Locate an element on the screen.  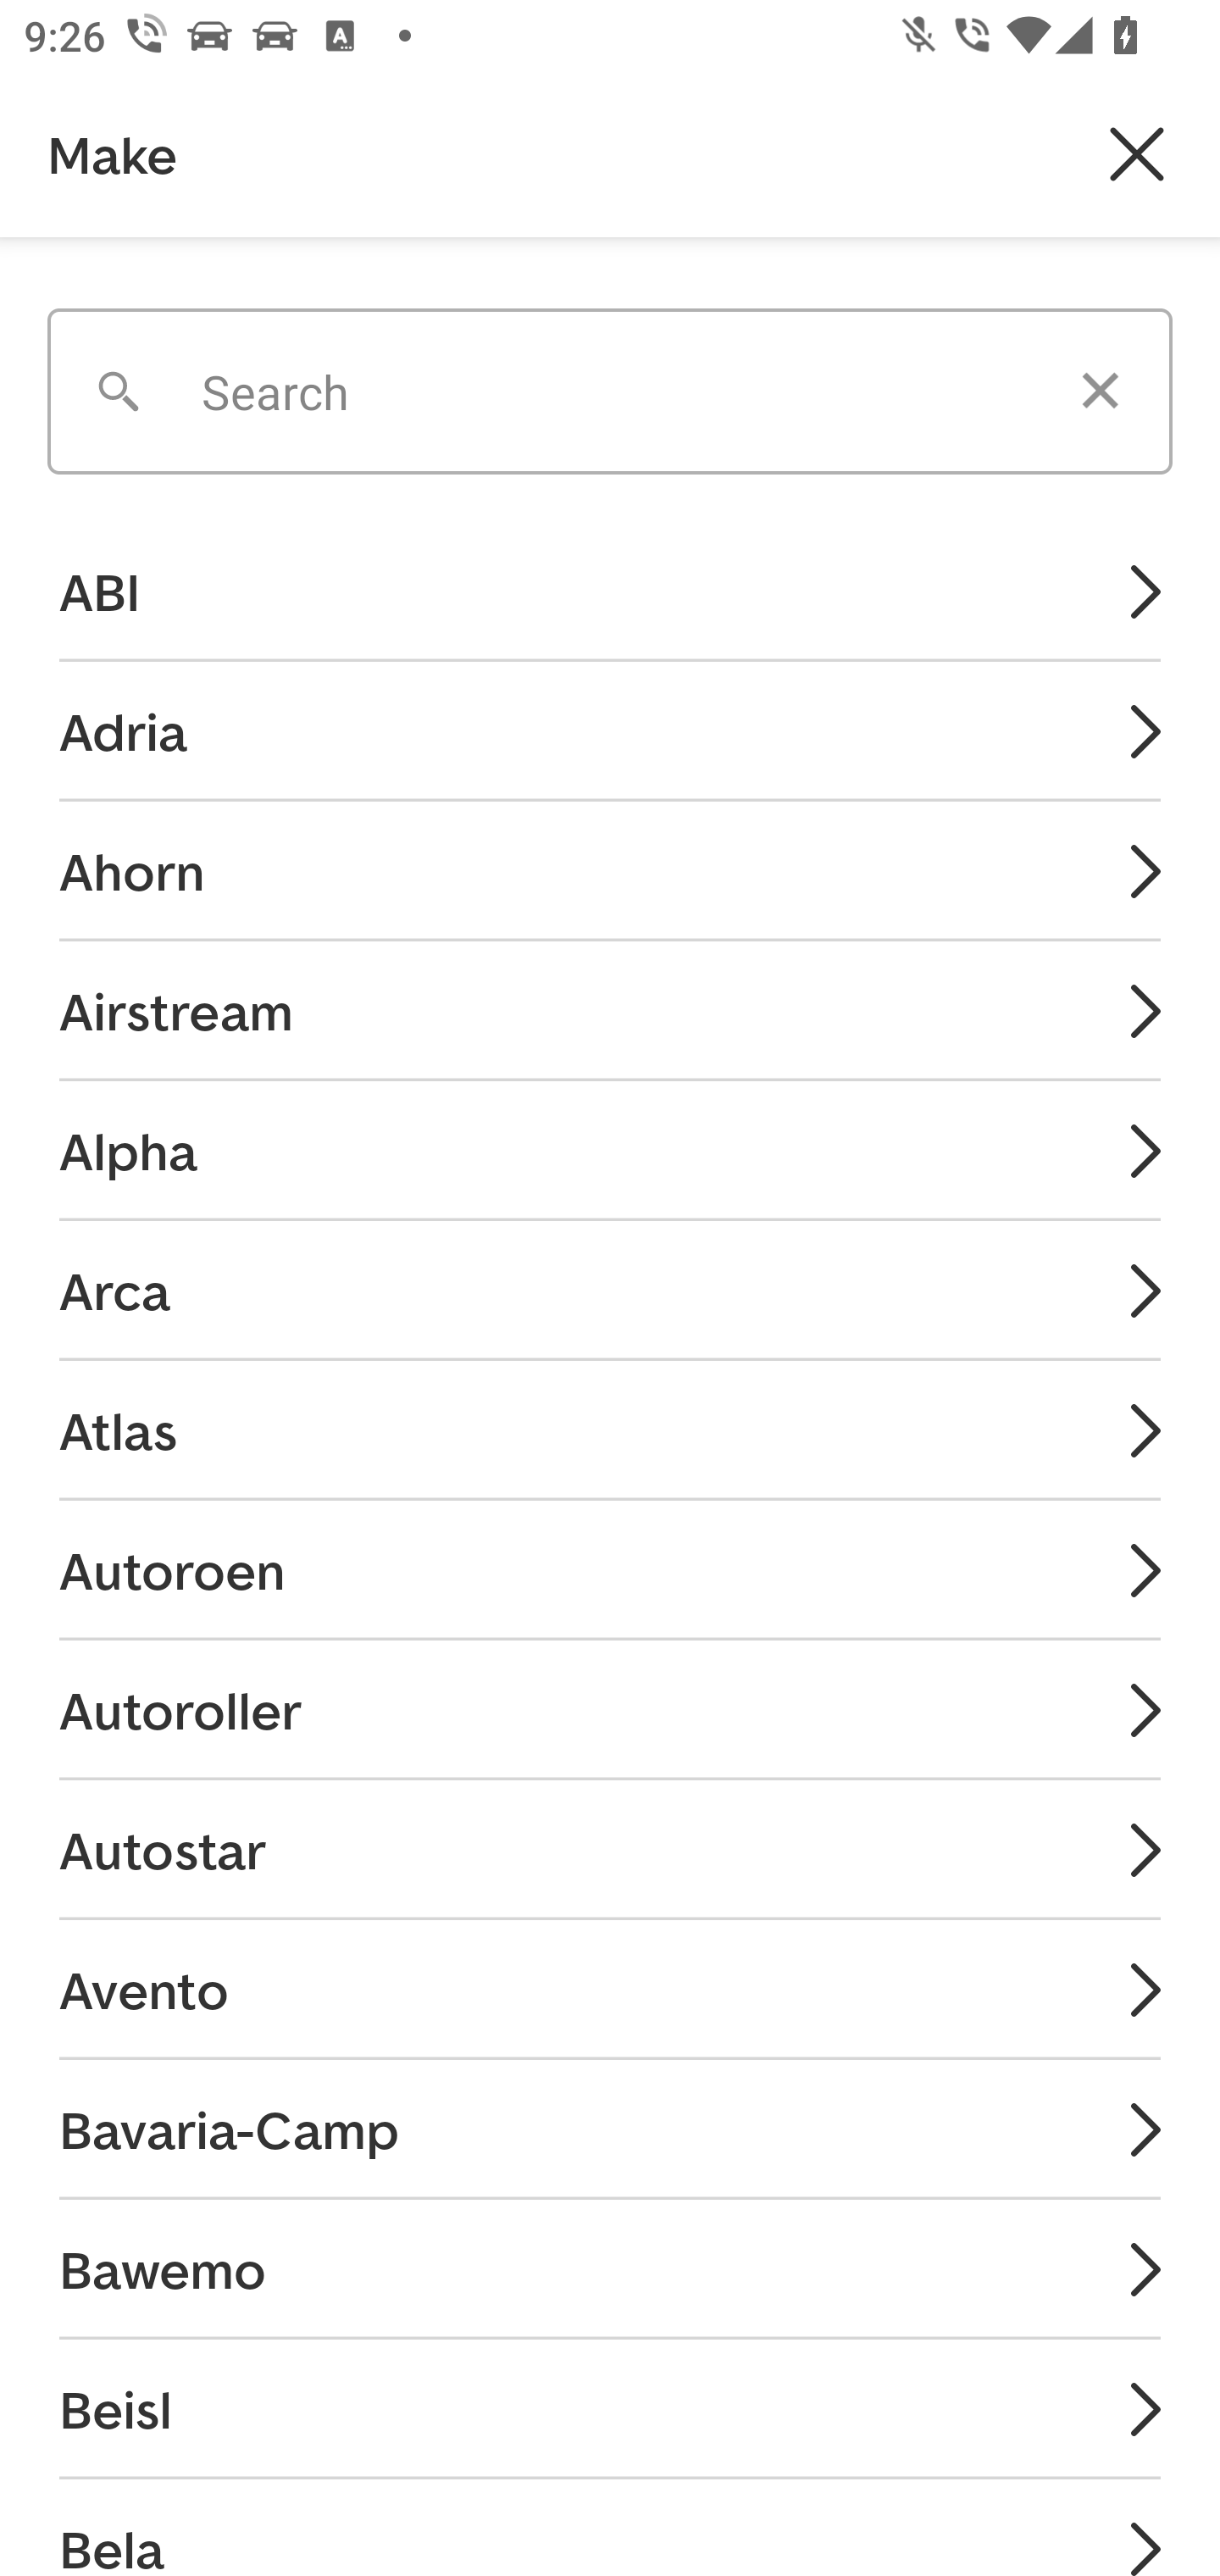
Arca right arrow is located at coordinates (610, 1290).